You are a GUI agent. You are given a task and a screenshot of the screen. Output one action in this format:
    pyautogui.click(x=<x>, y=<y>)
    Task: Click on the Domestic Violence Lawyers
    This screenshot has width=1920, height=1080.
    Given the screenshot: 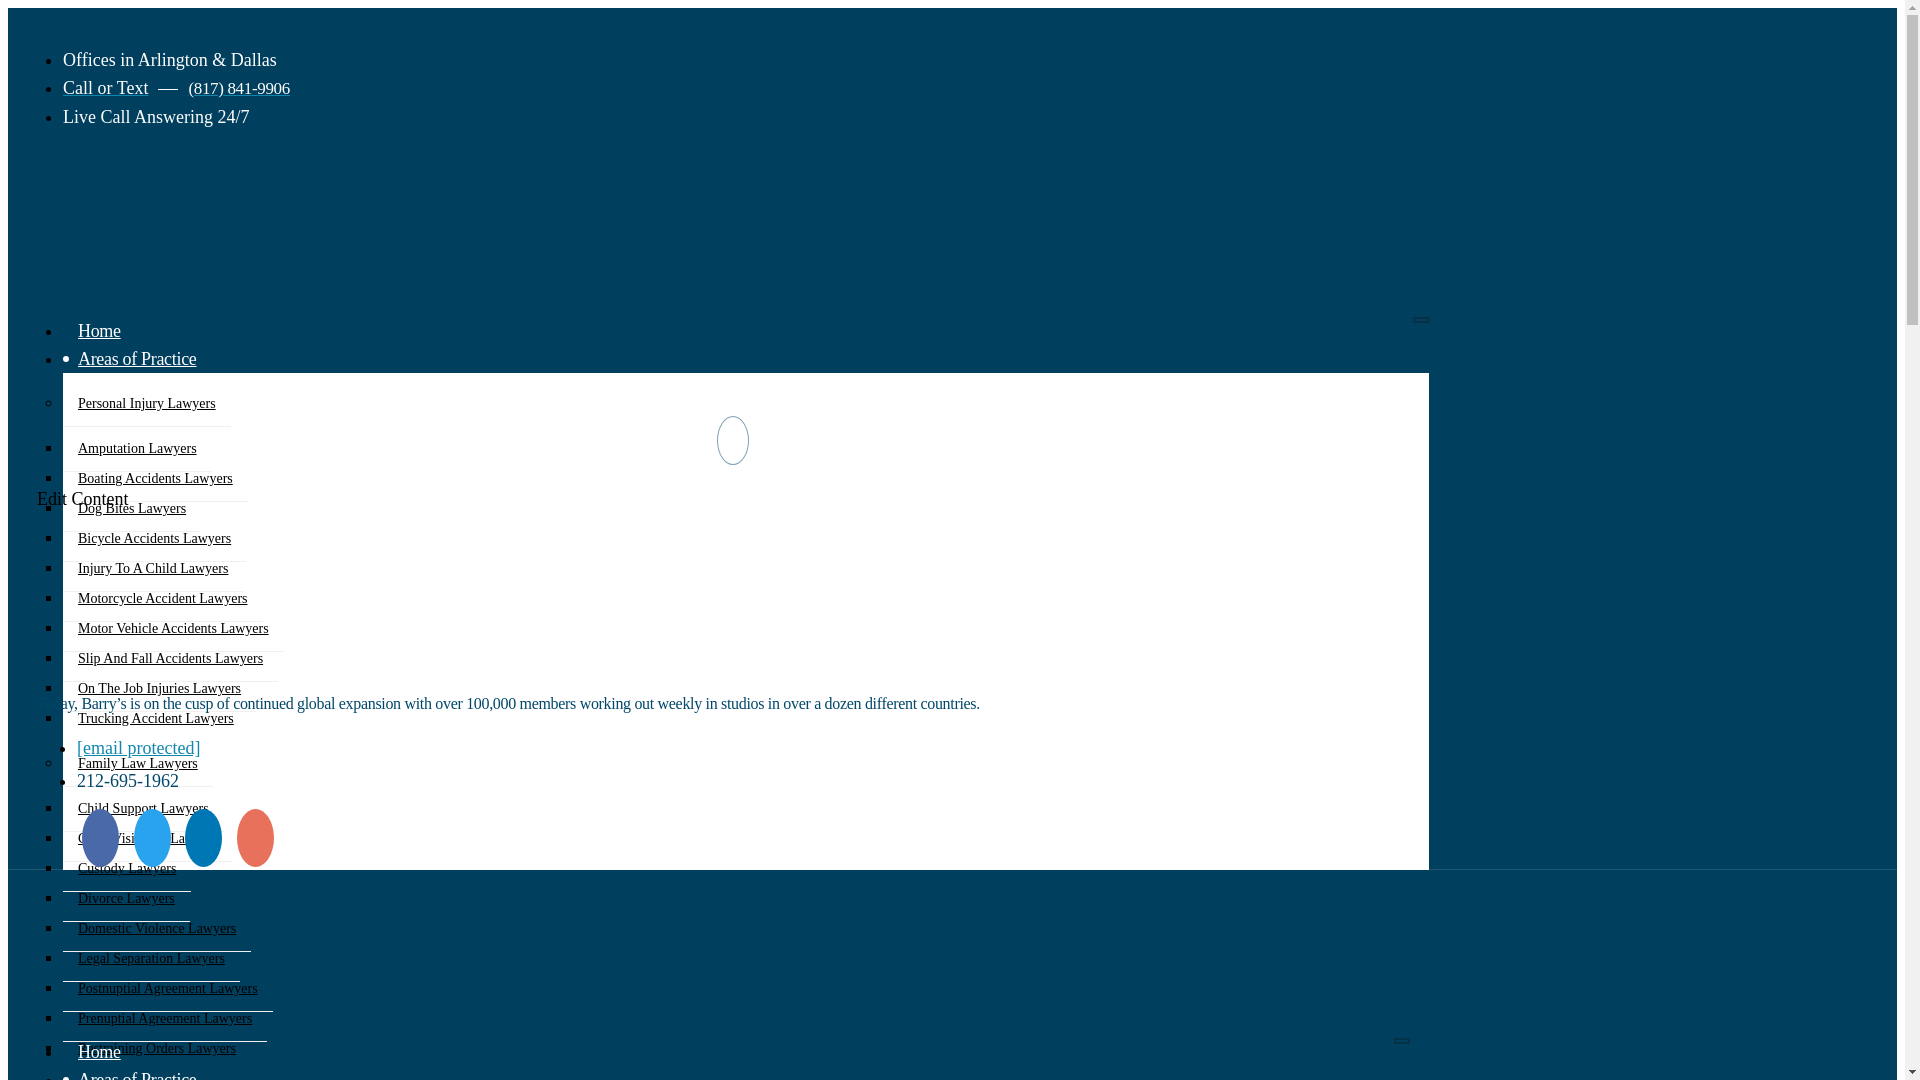 What is the action you would take?
    pyautogui.click(x=157, y=928)
    